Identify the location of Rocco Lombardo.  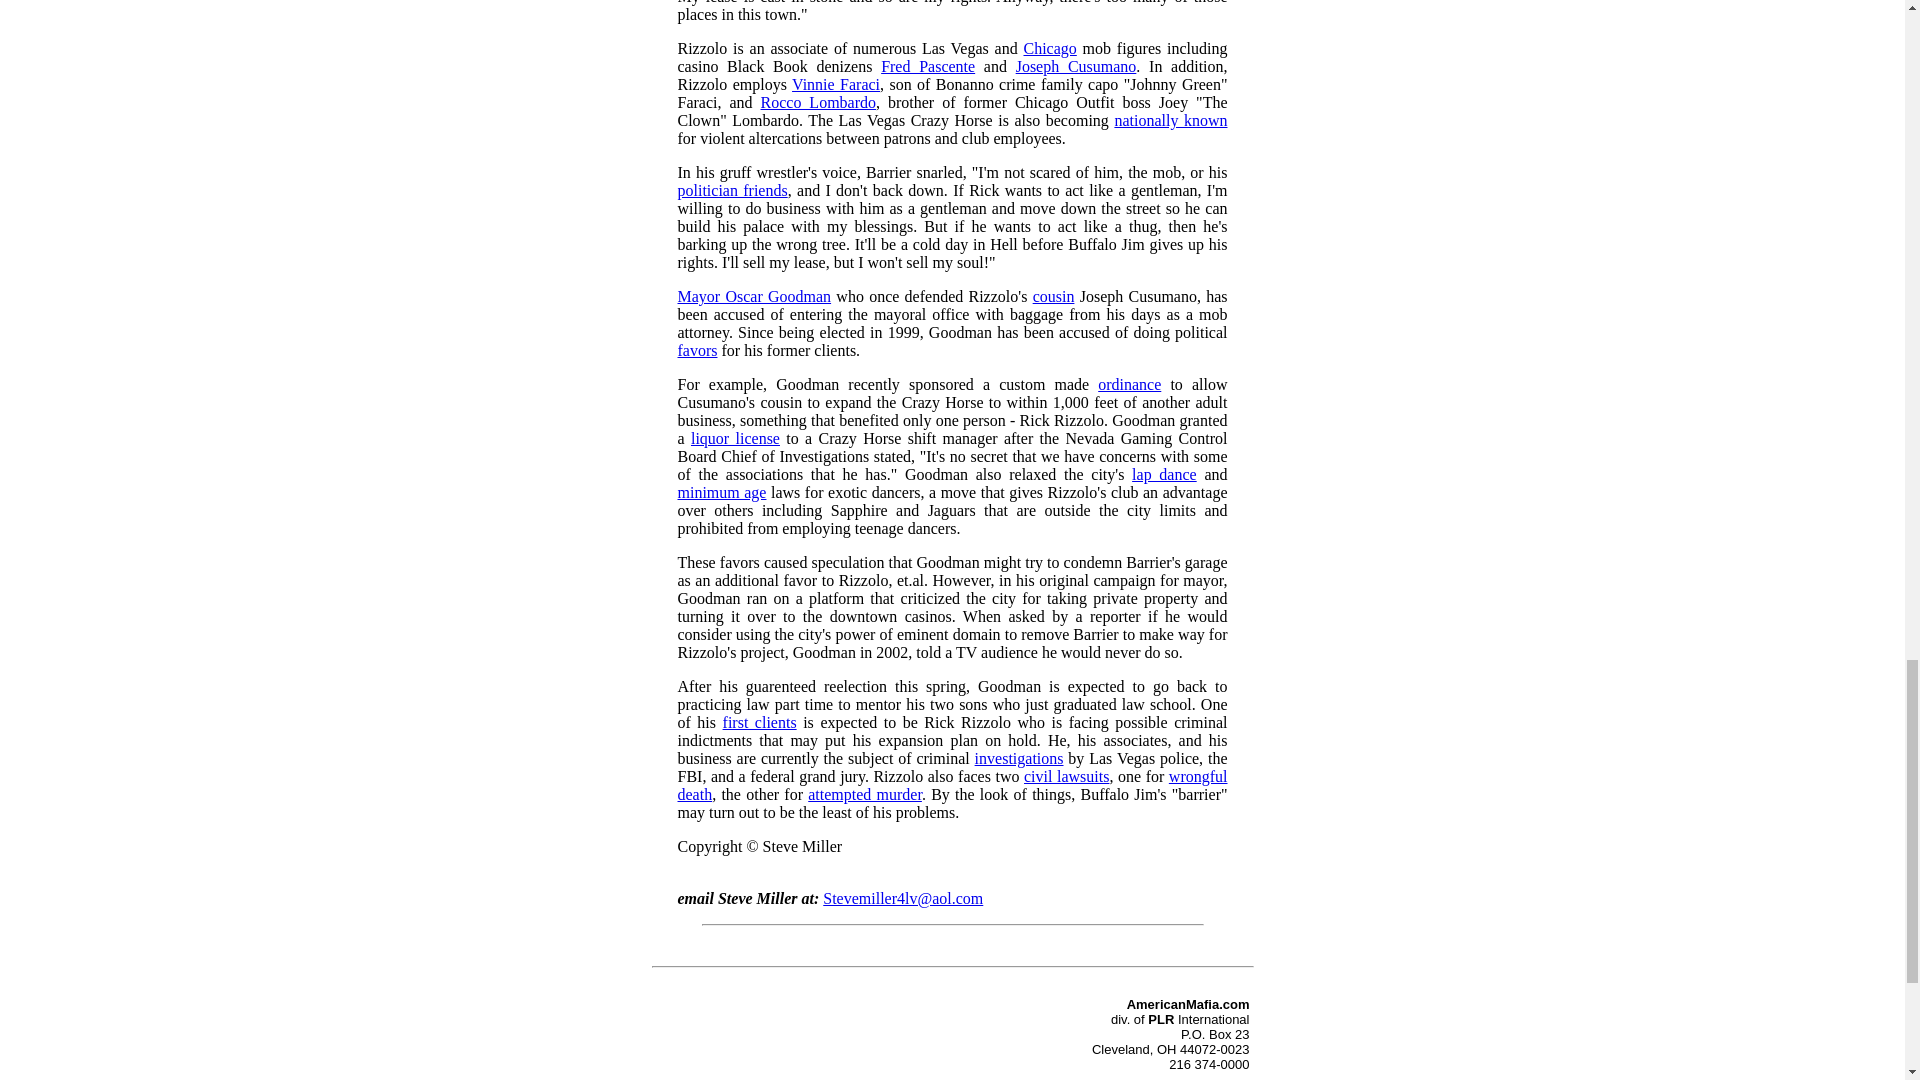
(818, 102).